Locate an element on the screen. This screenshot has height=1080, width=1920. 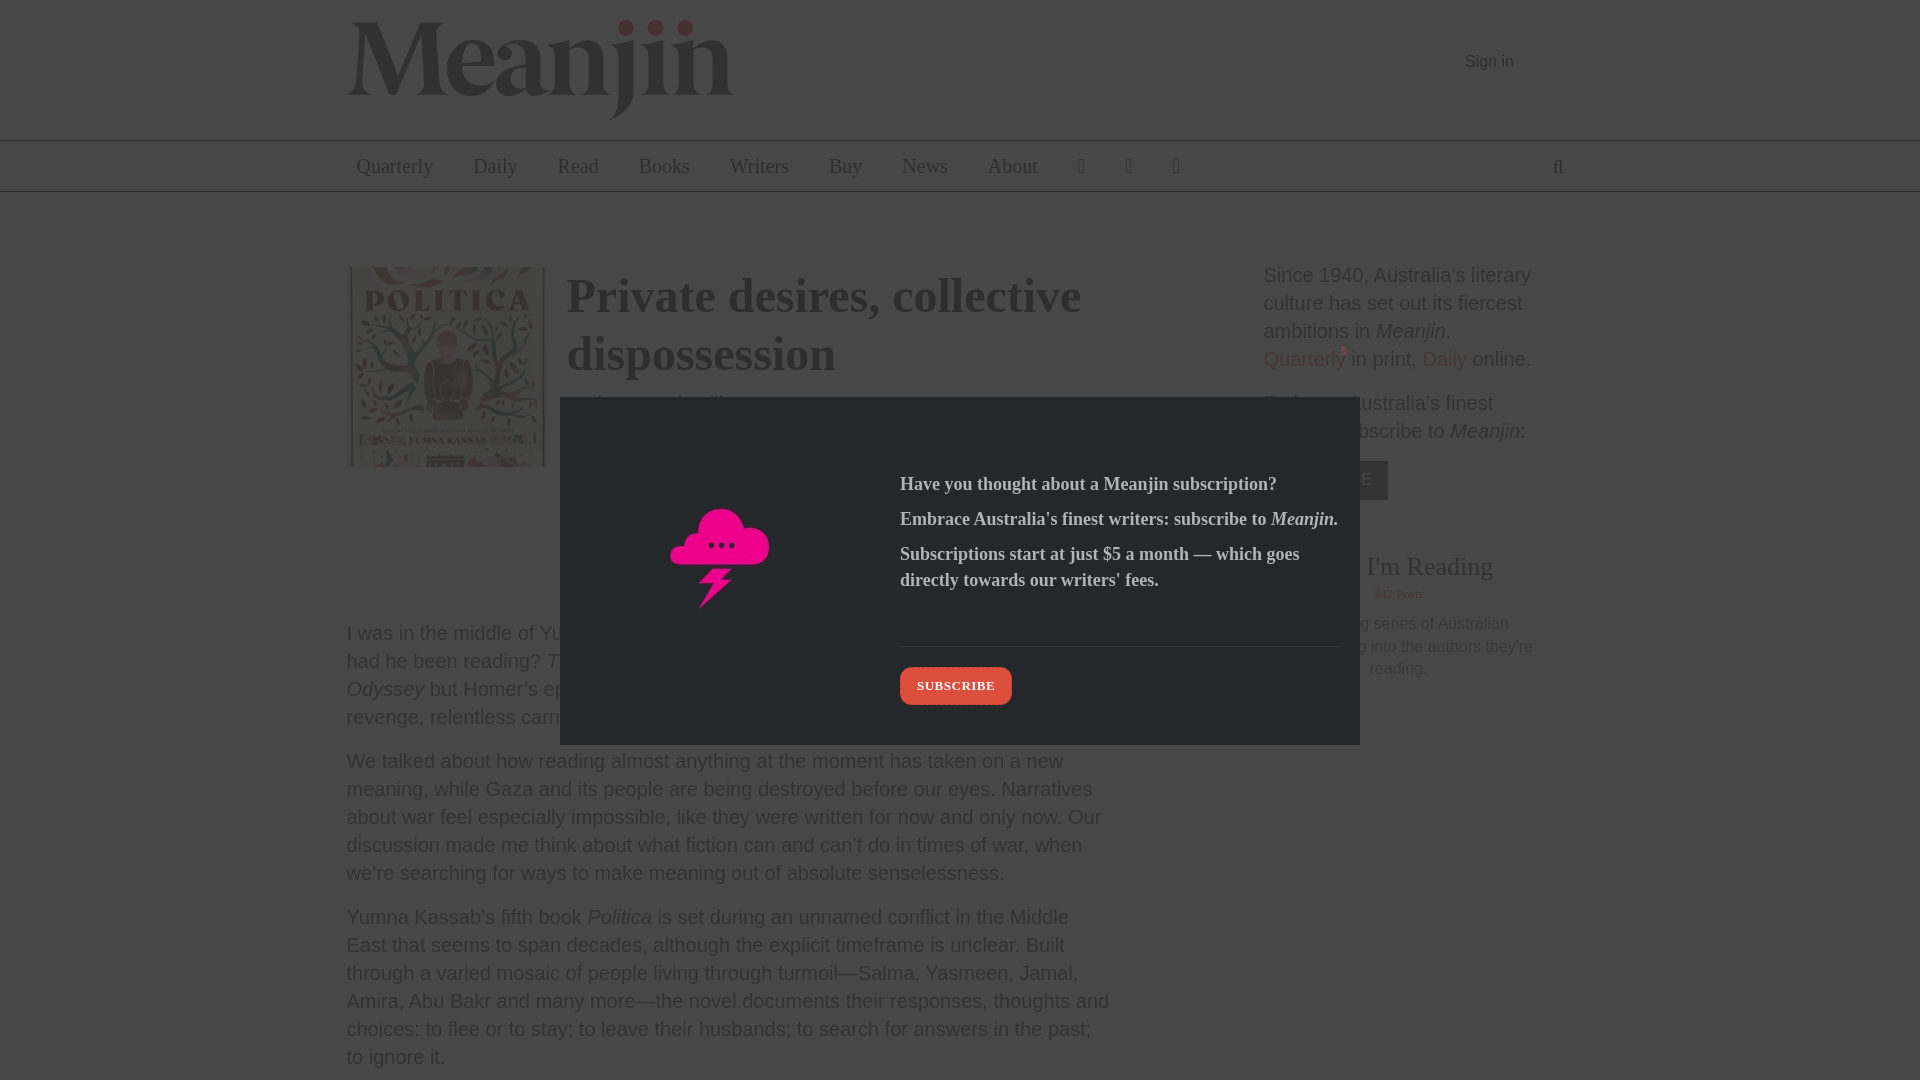
Buy is located at coordinates (844, 166).